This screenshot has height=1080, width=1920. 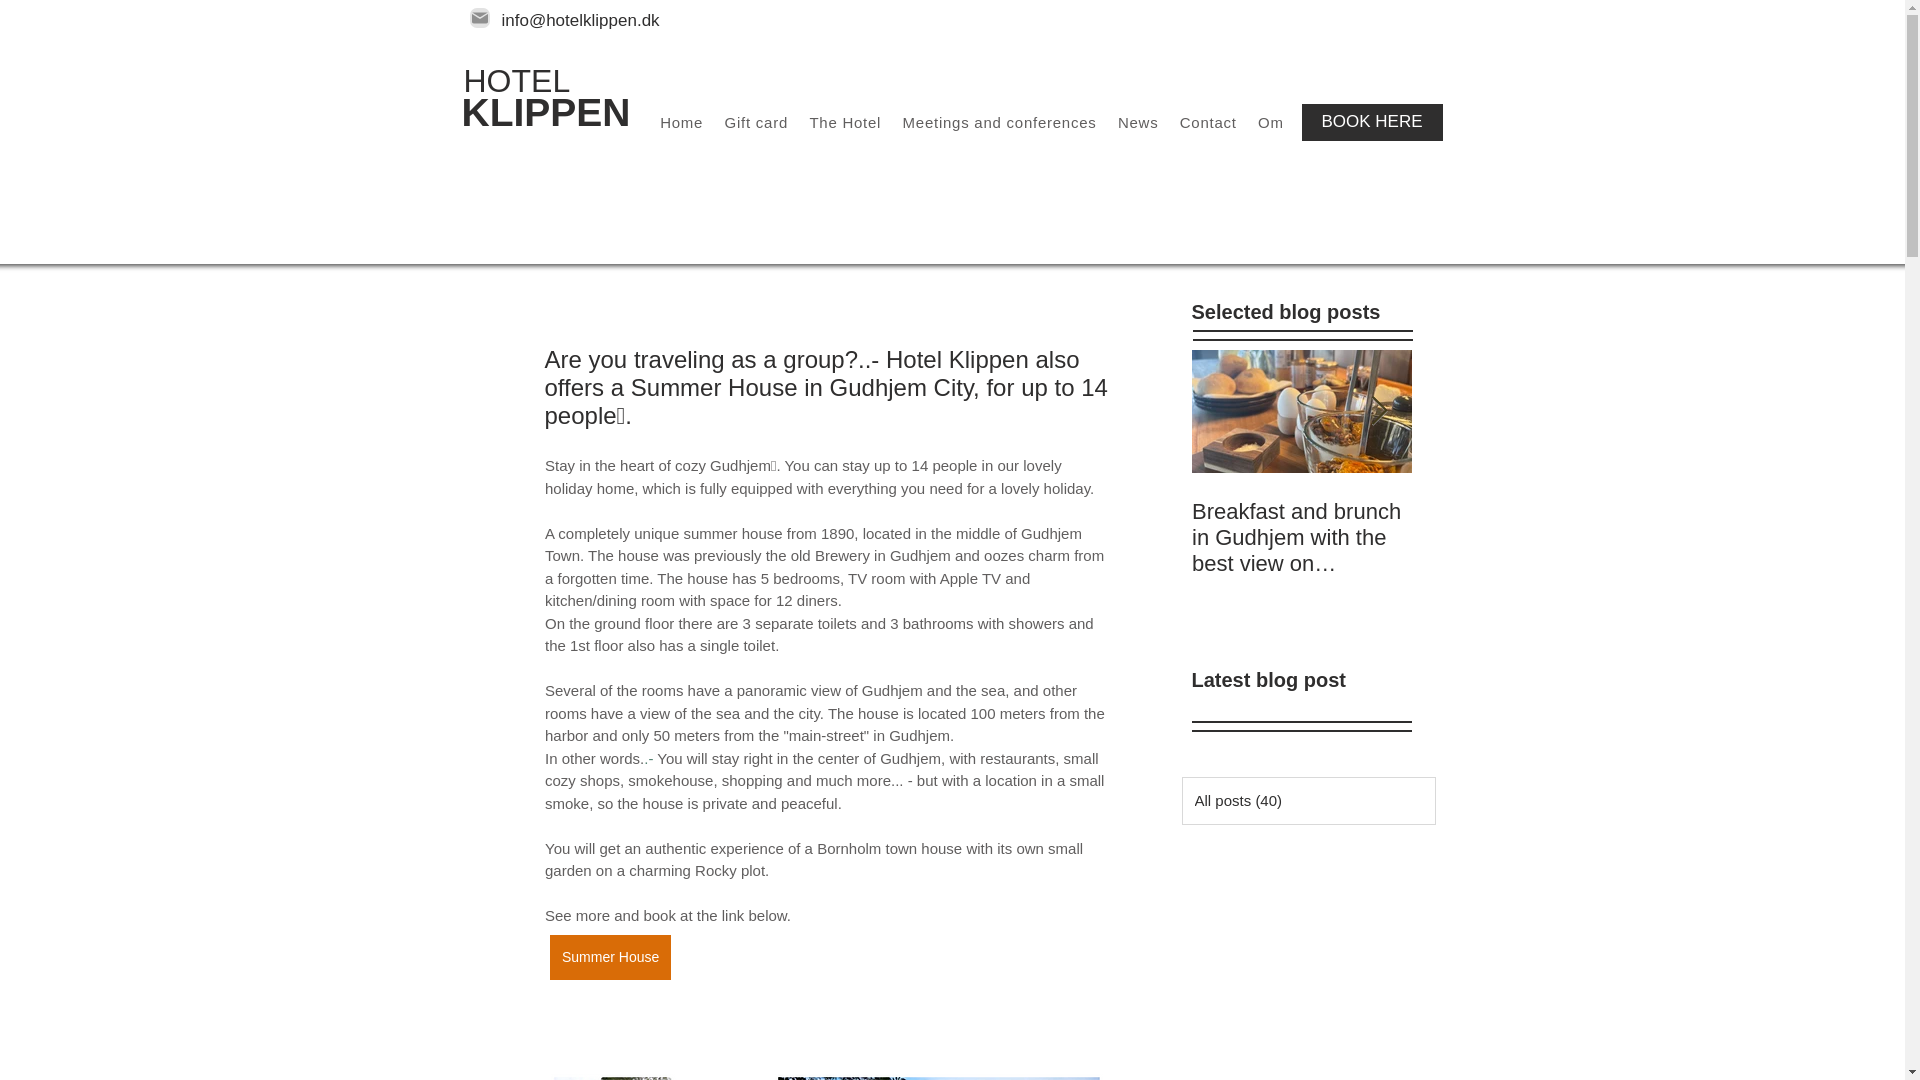 I want to click on Contact, so click(x=1208, y=122).